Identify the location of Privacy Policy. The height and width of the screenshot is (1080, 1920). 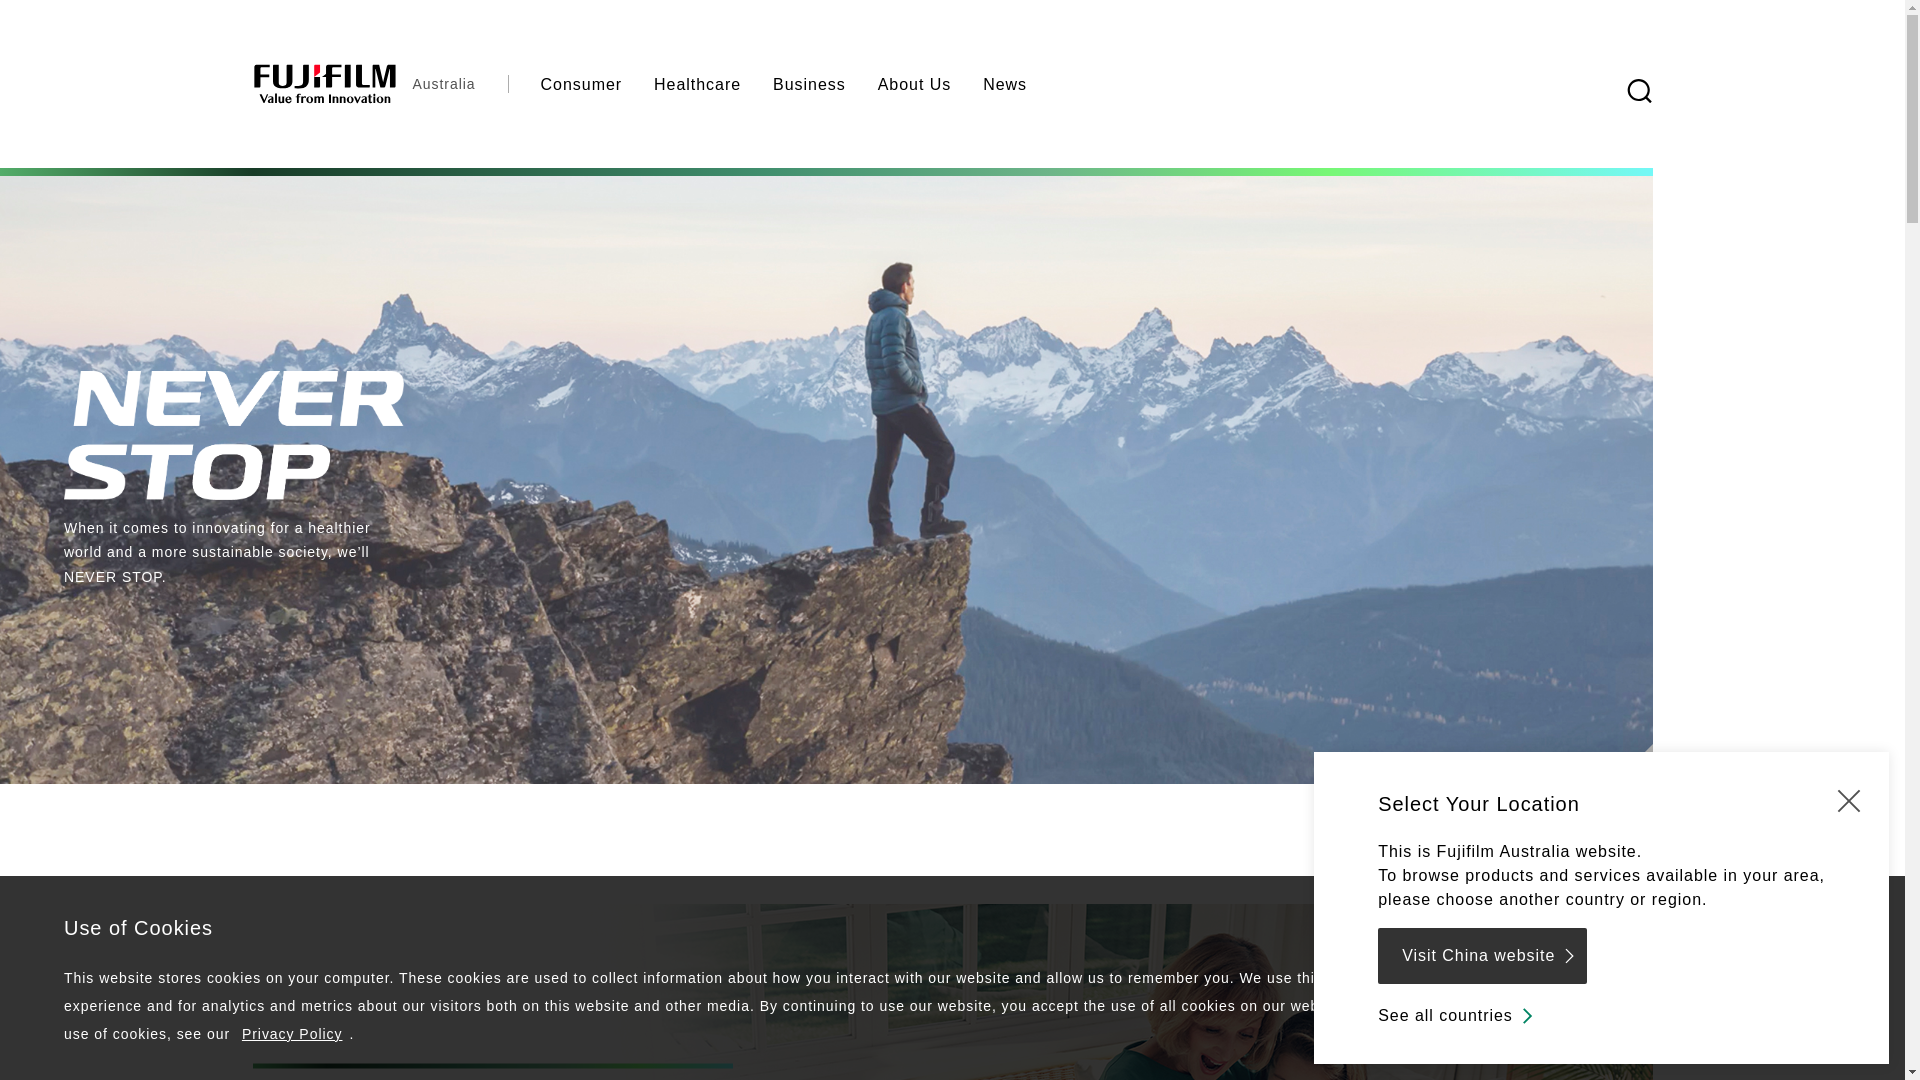
(292, 1034).